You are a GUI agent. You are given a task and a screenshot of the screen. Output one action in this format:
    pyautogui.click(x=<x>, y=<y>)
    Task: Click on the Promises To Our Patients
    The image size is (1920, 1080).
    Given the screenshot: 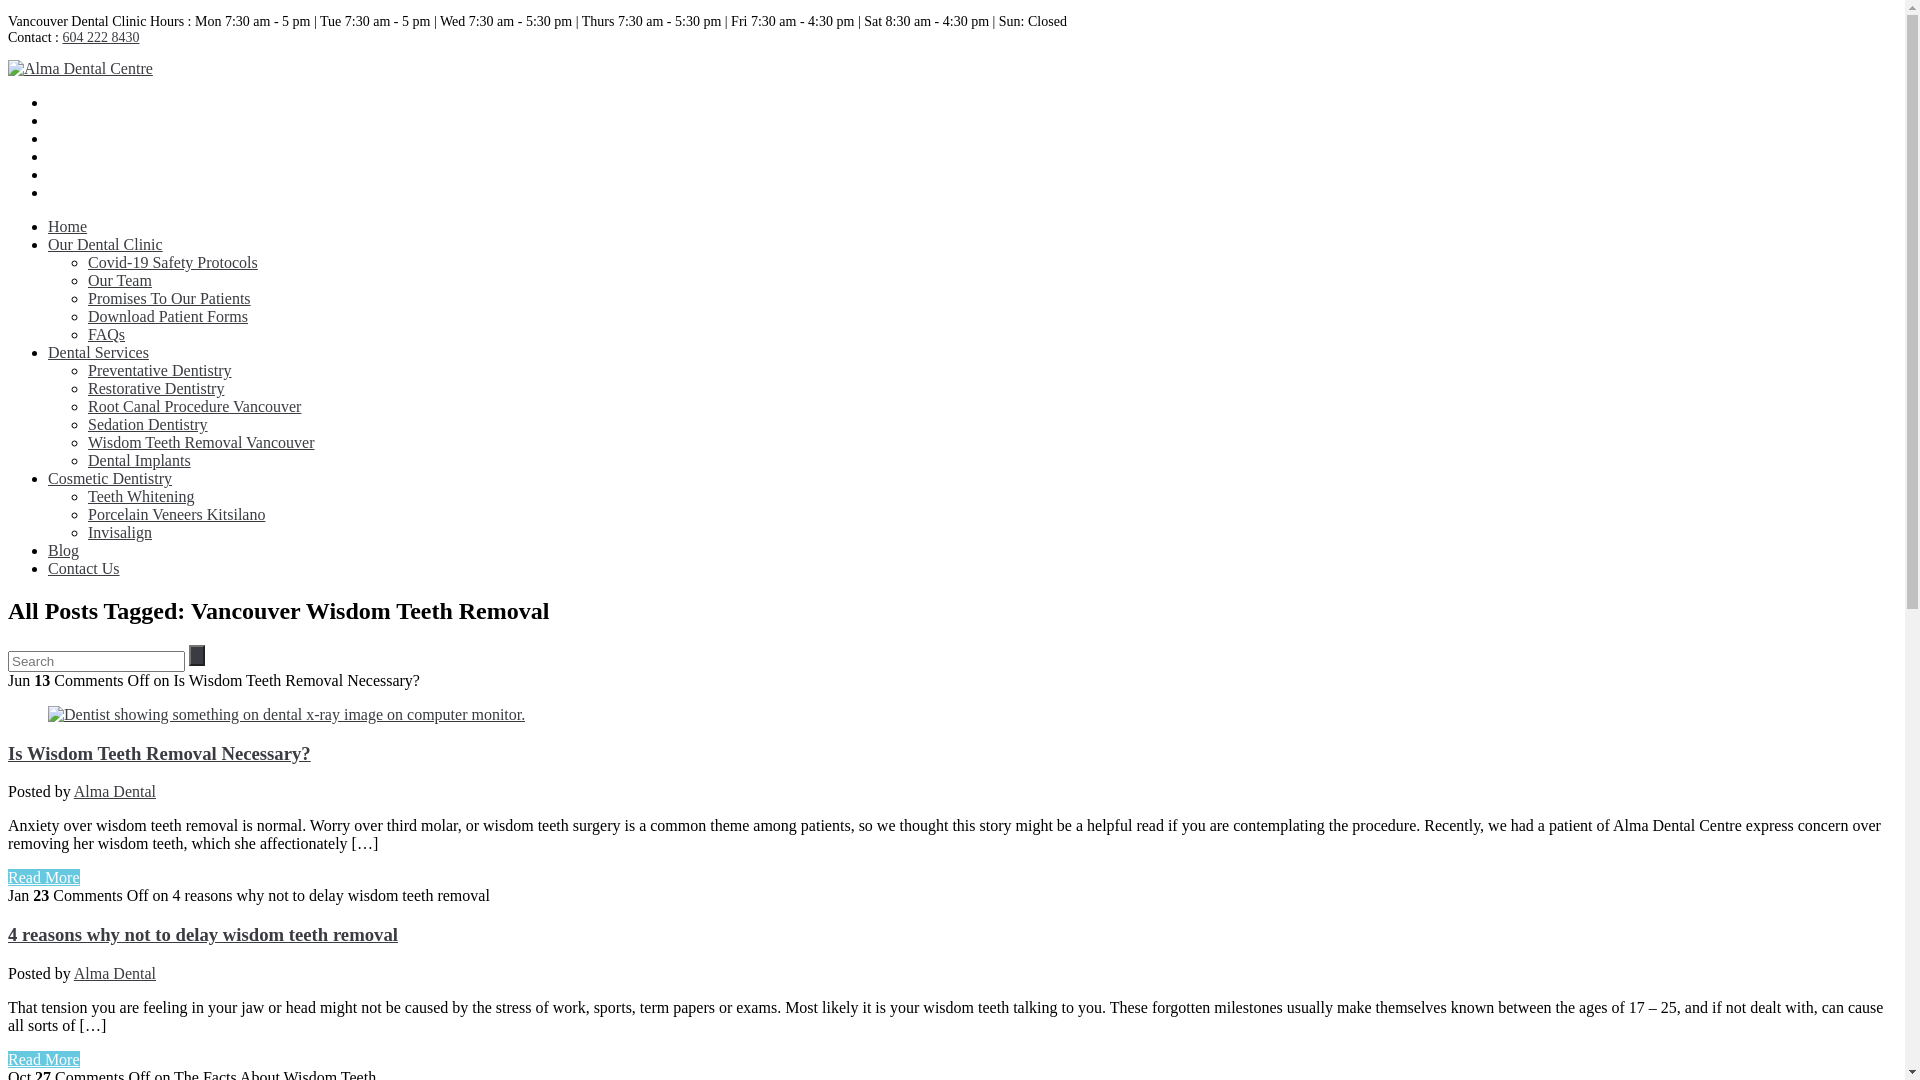 What is the action you would take?
    pyautogui.click(x=170, y=298)
    